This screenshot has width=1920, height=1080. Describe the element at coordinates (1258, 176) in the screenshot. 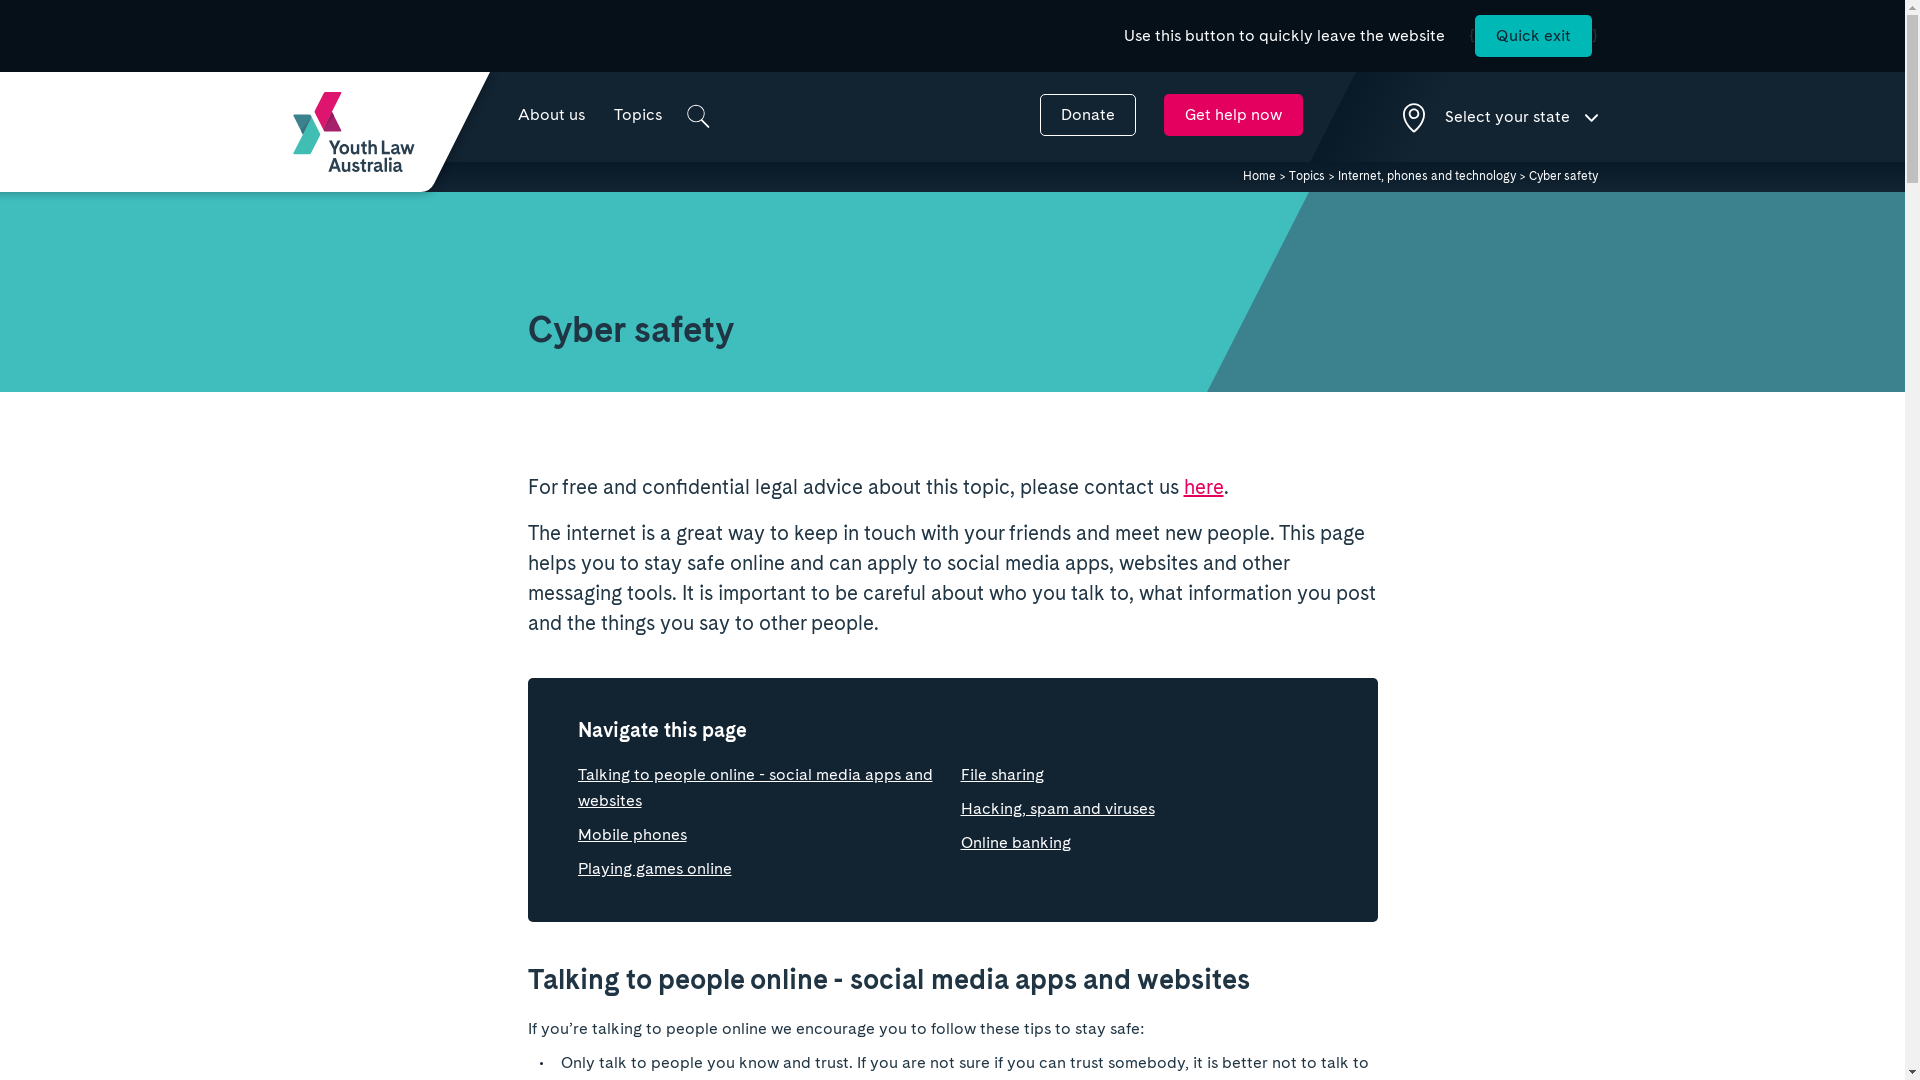

I see `Home` at that location.